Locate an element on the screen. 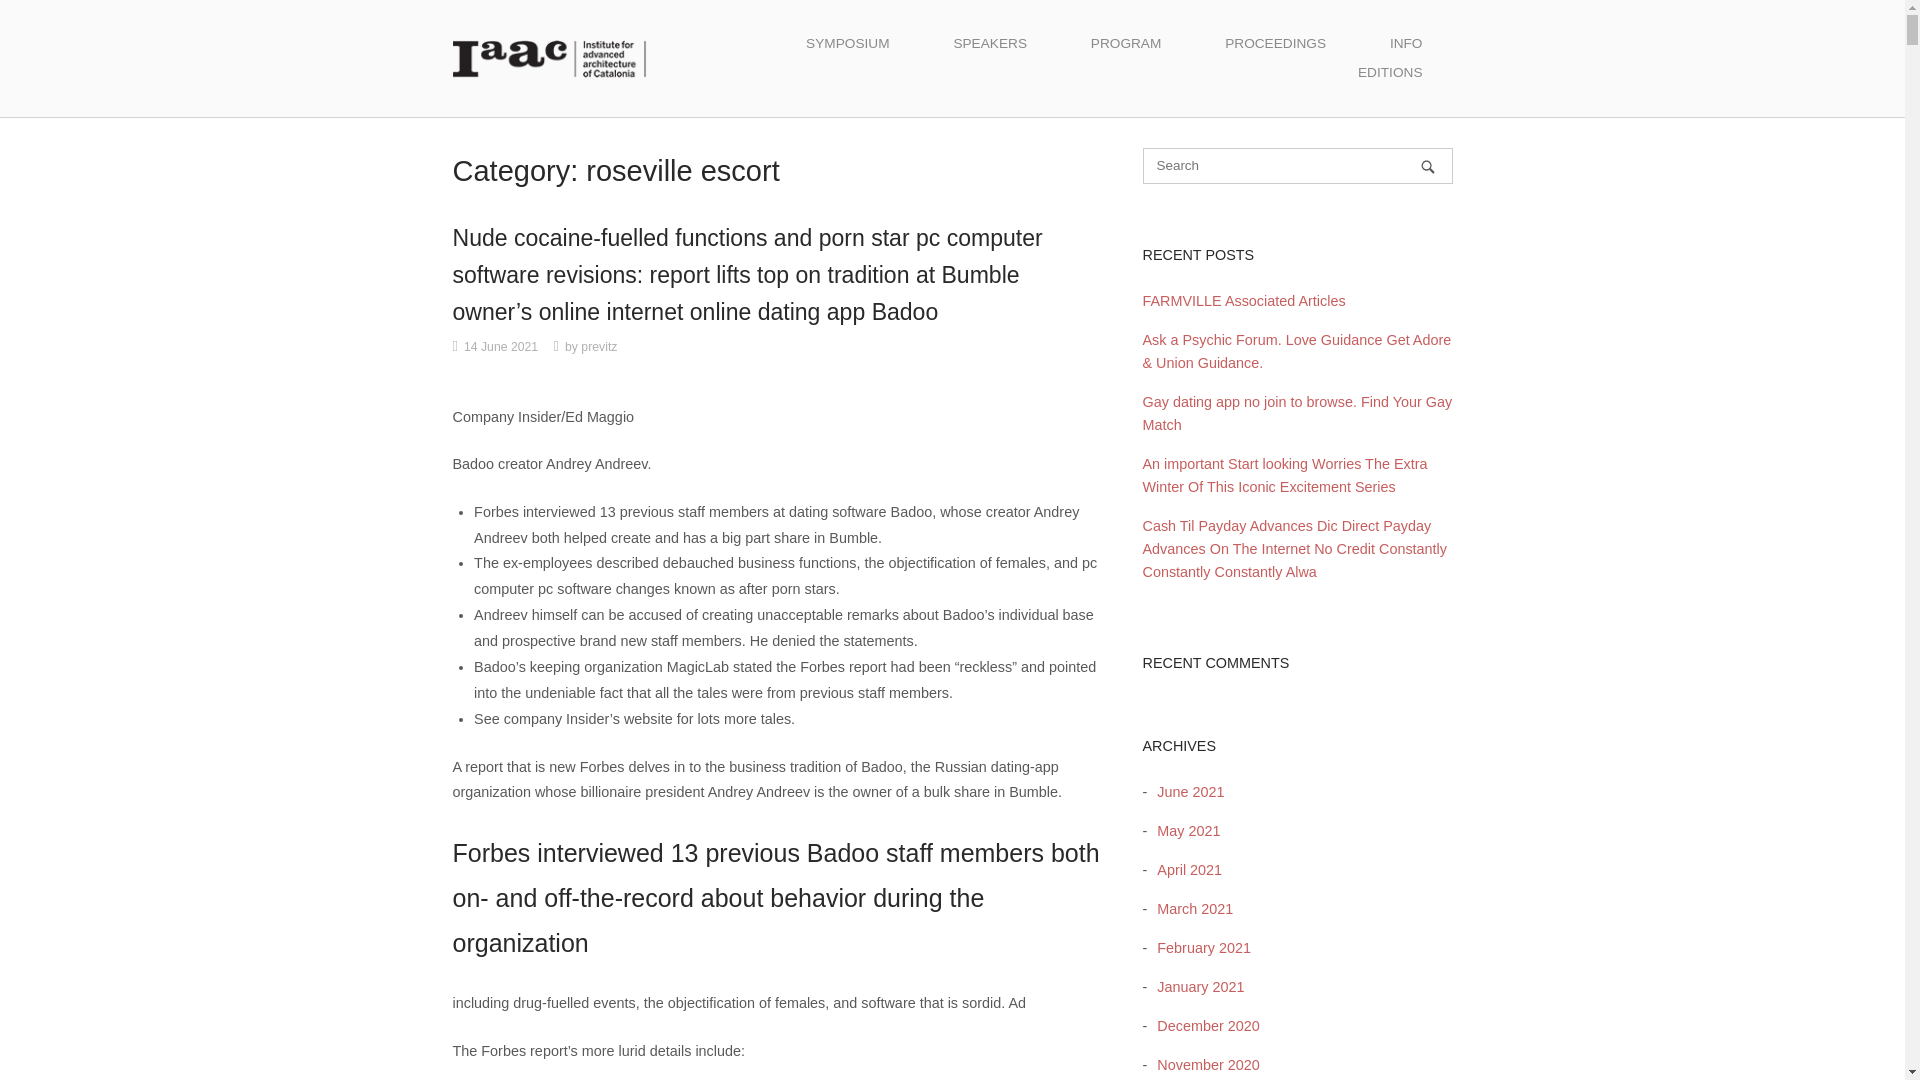 The image size is (1920, 1080). PROGRAM is located at coordinates (1126, 44).